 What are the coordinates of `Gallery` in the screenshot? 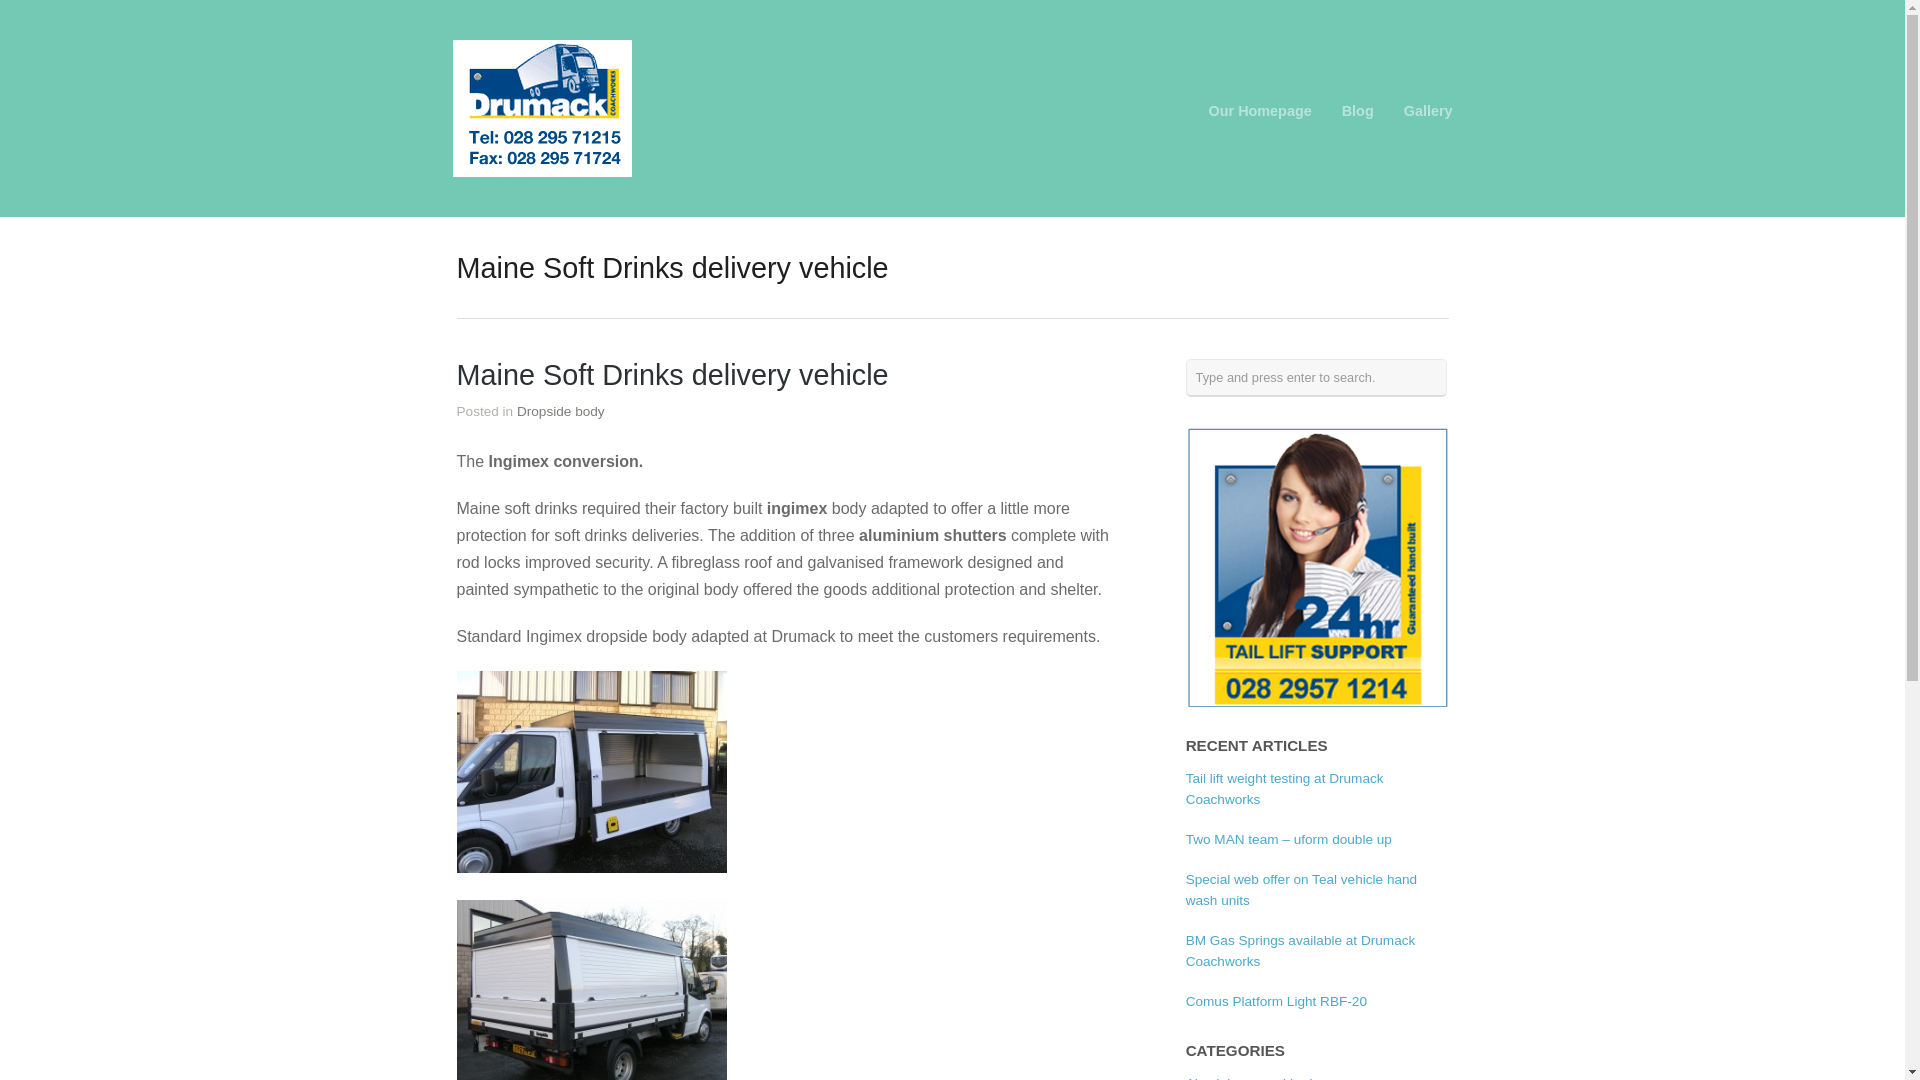 It's located at (1428, 110).